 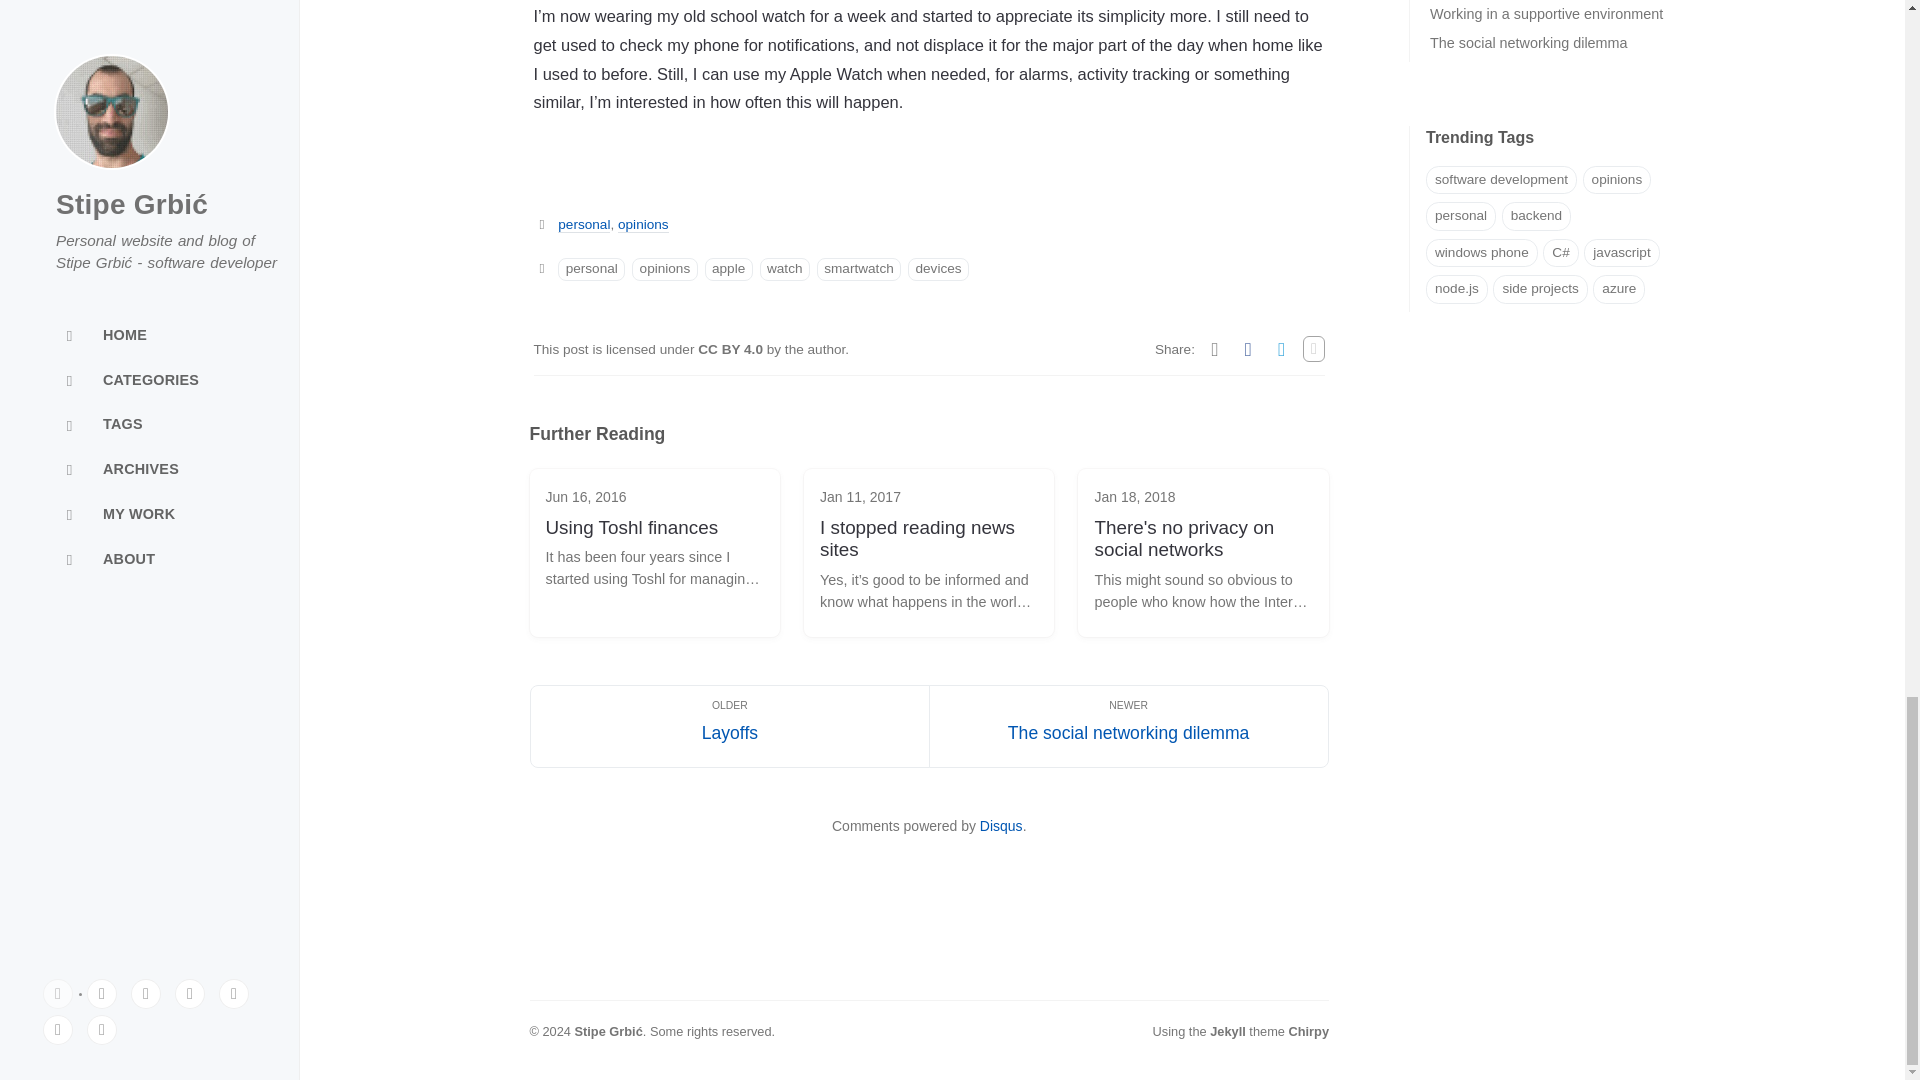 I want to click on personal, so click(x=592, y=269).